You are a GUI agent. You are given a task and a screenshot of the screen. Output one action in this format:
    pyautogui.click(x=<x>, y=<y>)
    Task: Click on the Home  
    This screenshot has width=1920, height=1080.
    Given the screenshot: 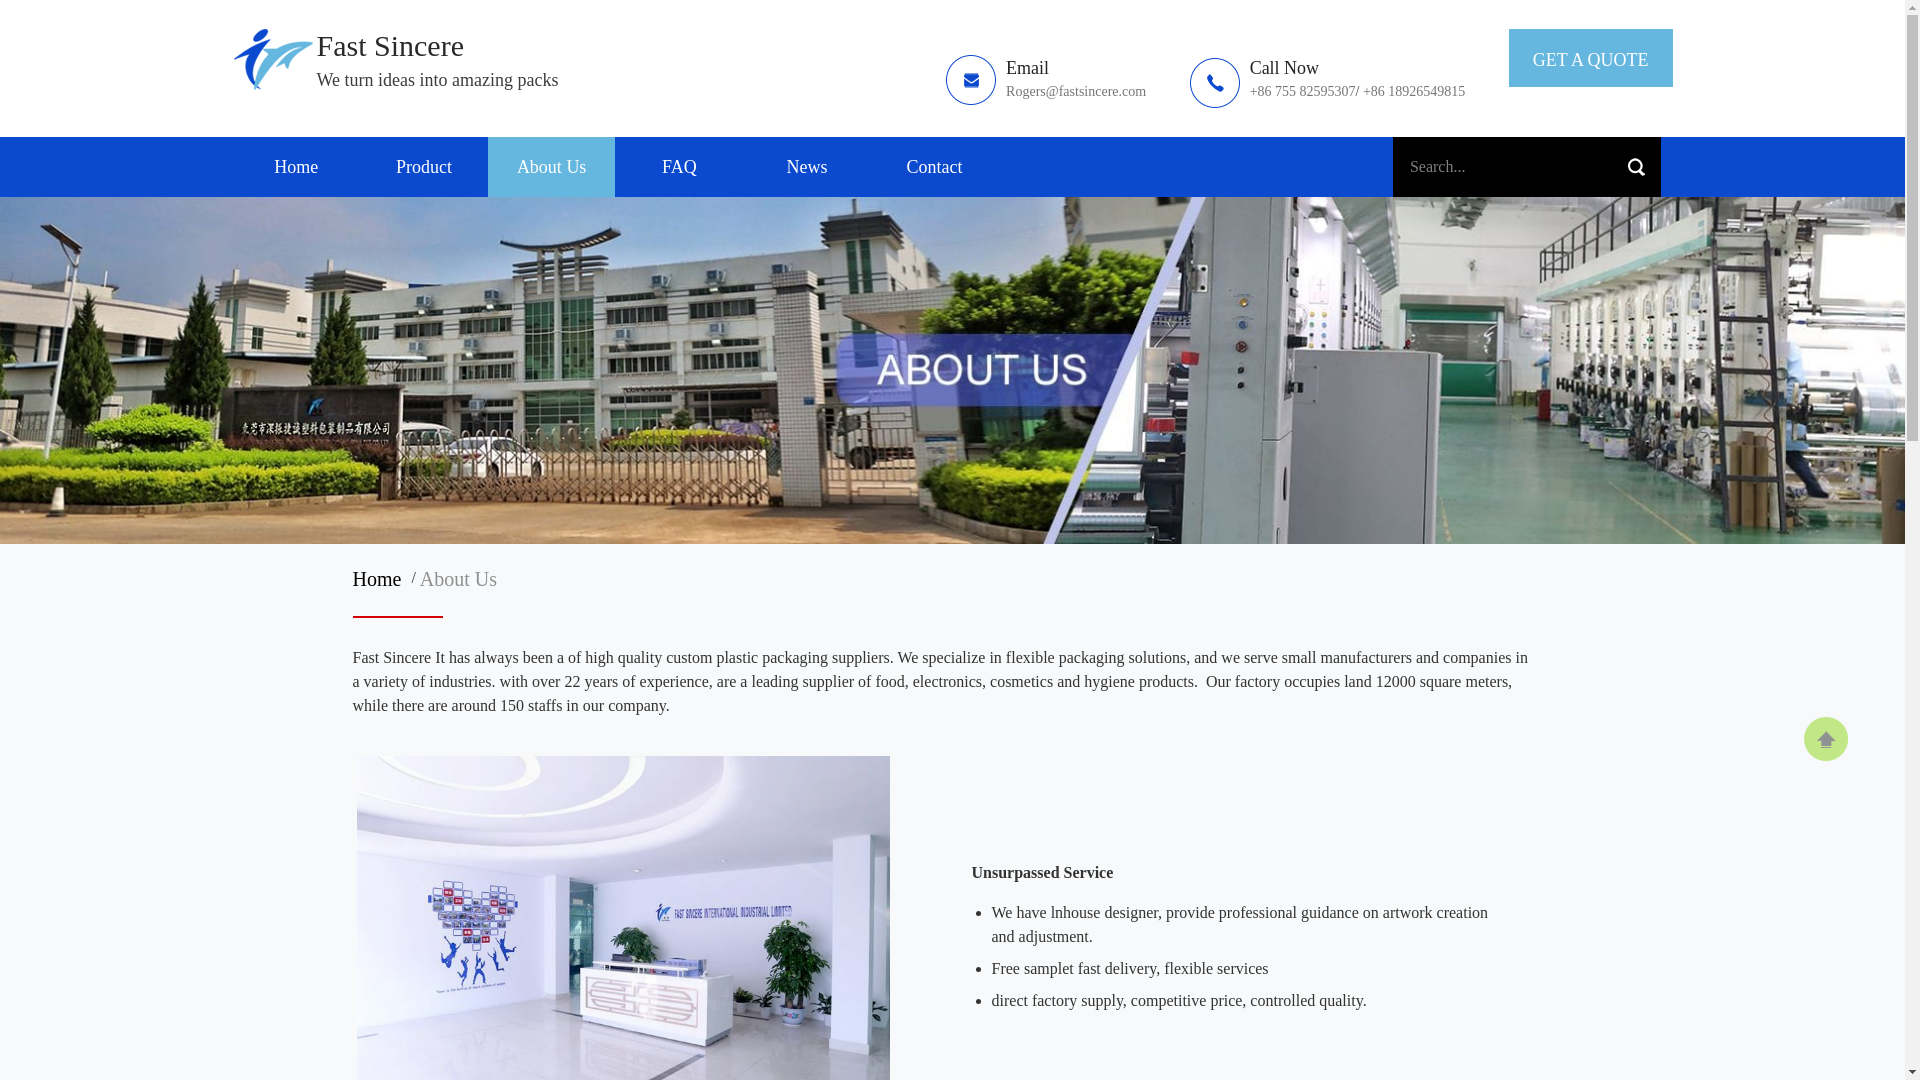 What is the action you would take?
    pyautogui.click(x=380, y=578)
    